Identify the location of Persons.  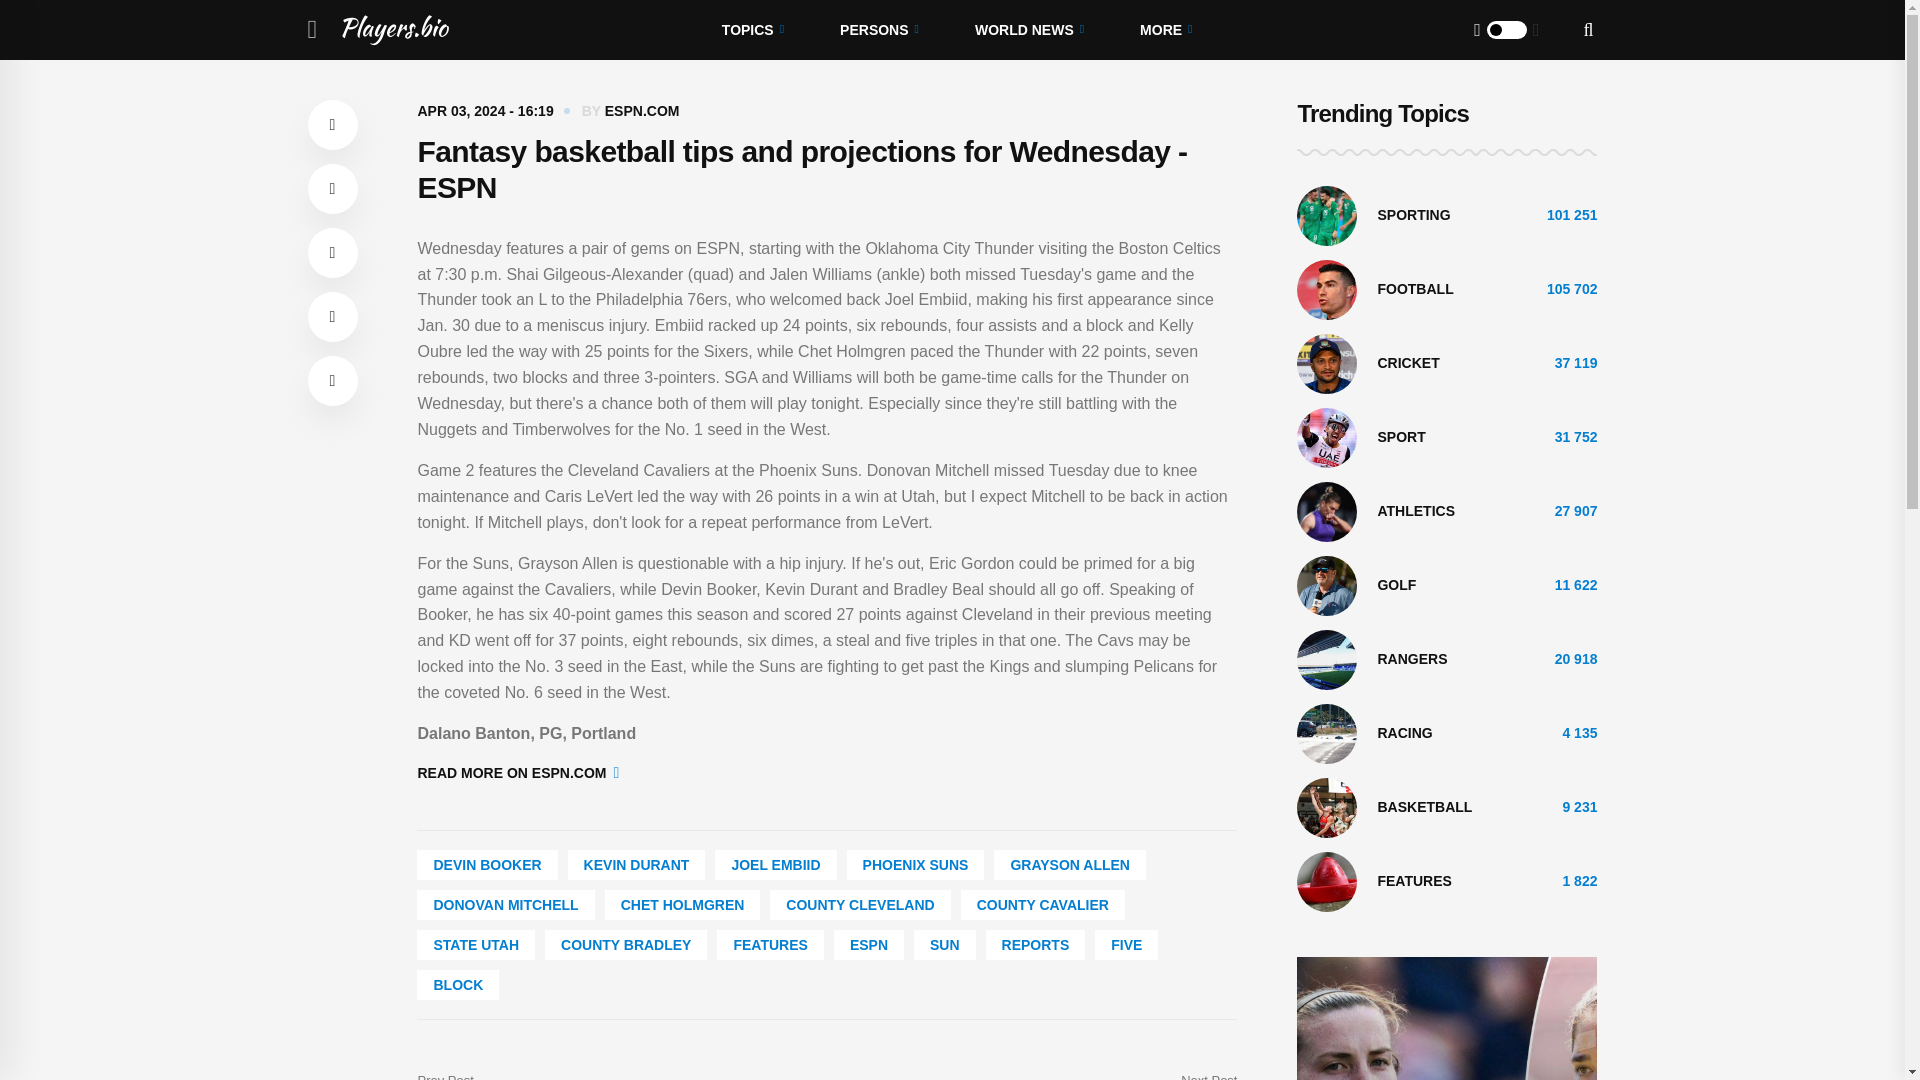
(879, 30).